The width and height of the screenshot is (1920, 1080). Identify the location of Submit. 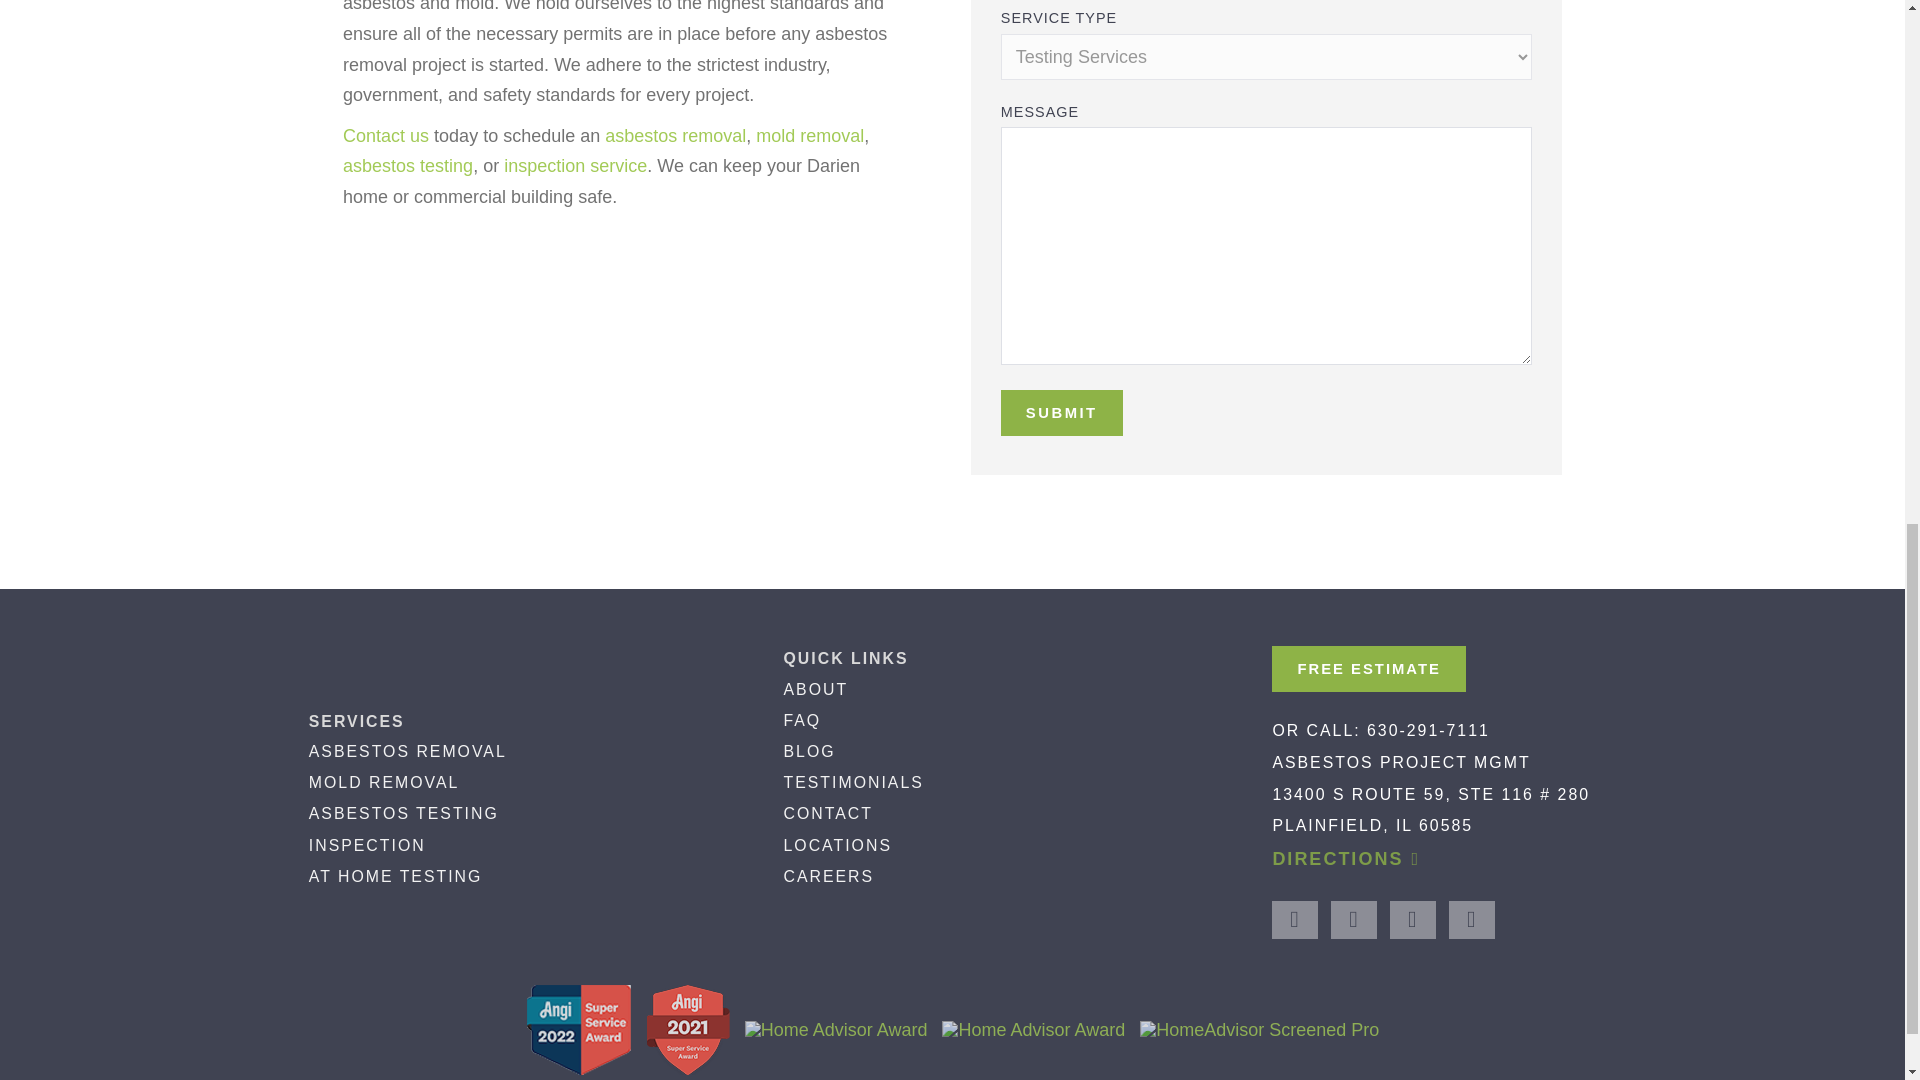
(1062, 412).